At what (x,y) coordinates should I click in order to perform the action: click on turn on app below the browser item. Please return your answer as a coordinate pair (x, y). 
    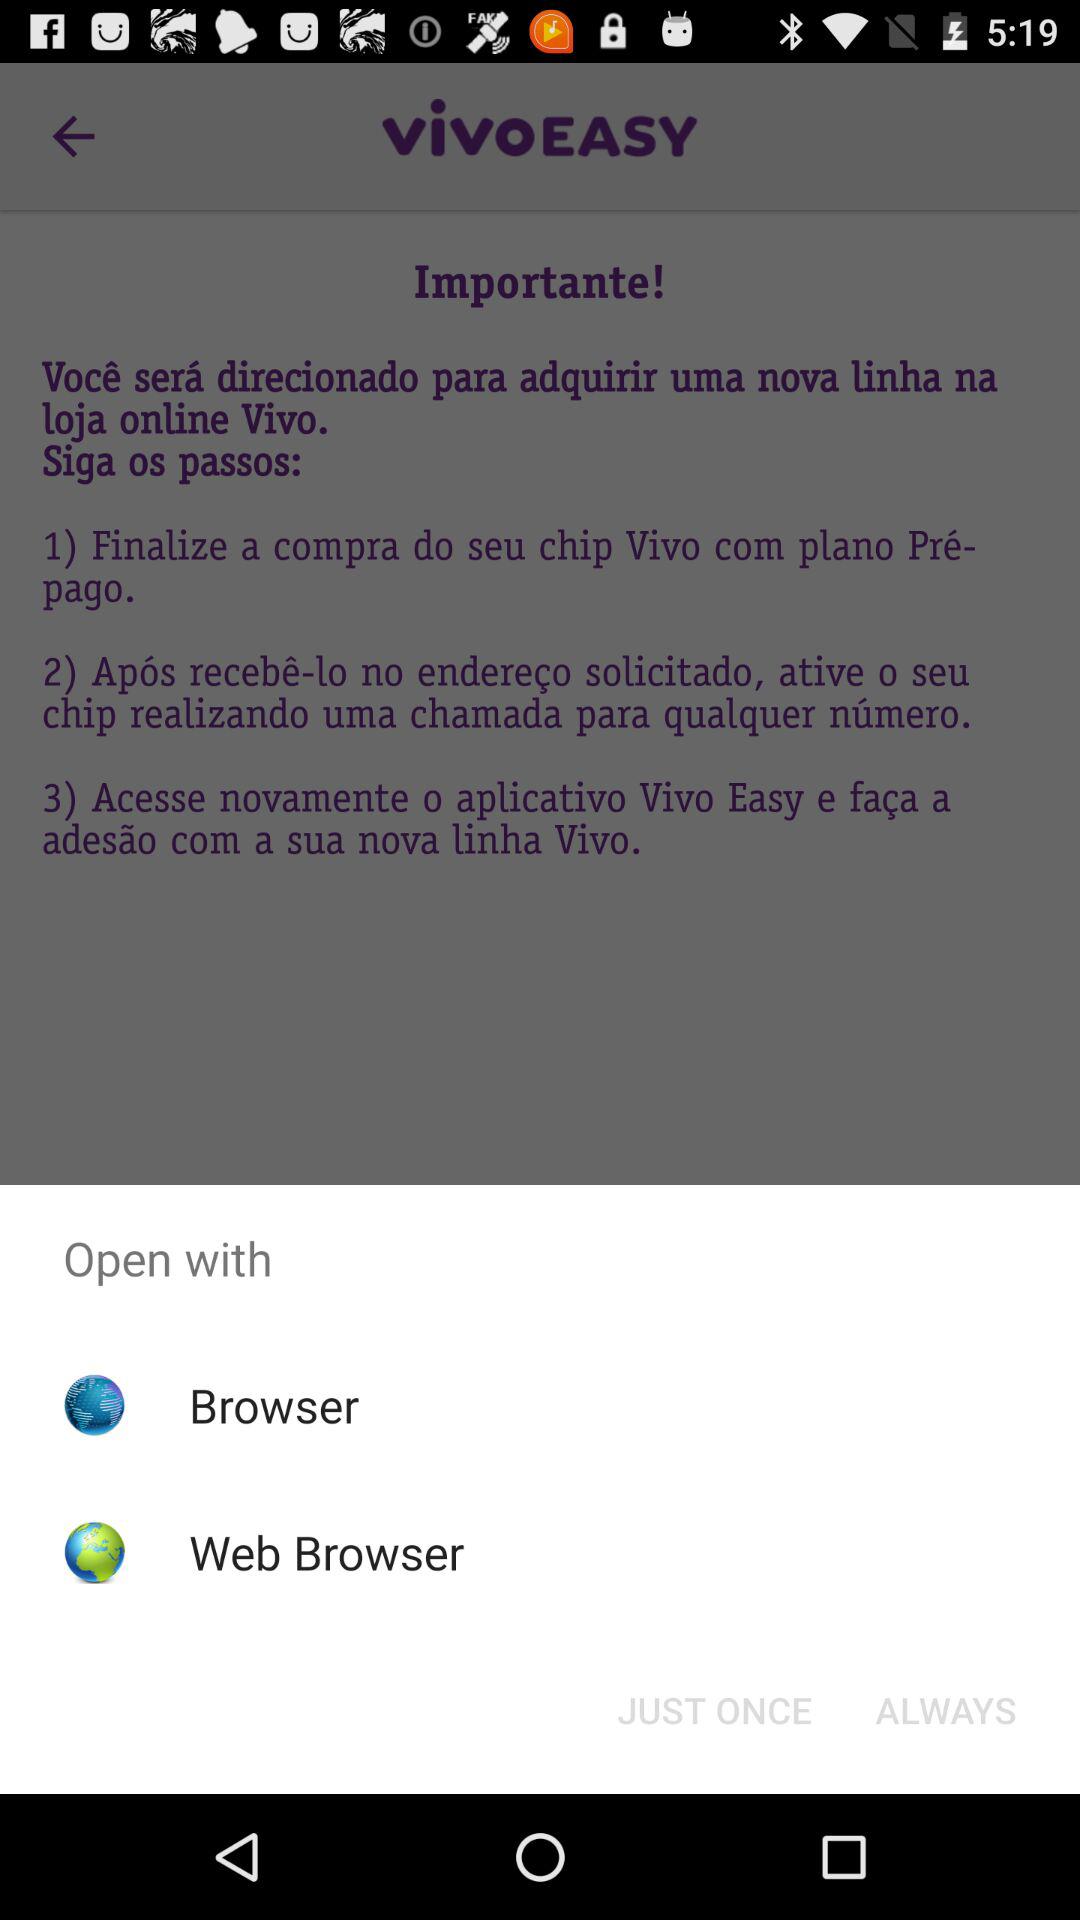
    Looking at the image, I should click on (326, 1552).